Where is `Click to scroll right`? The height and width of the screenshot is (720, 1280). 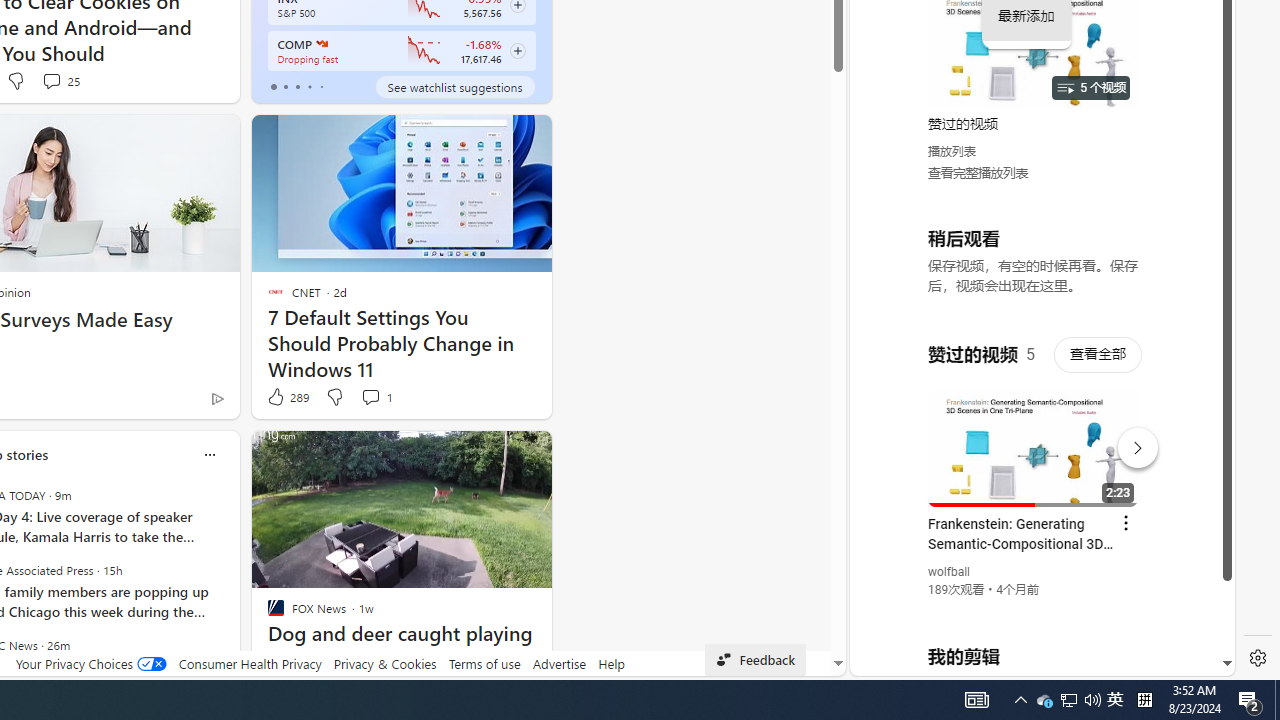
Click to scroll right is located at coordinates (1196, 84).